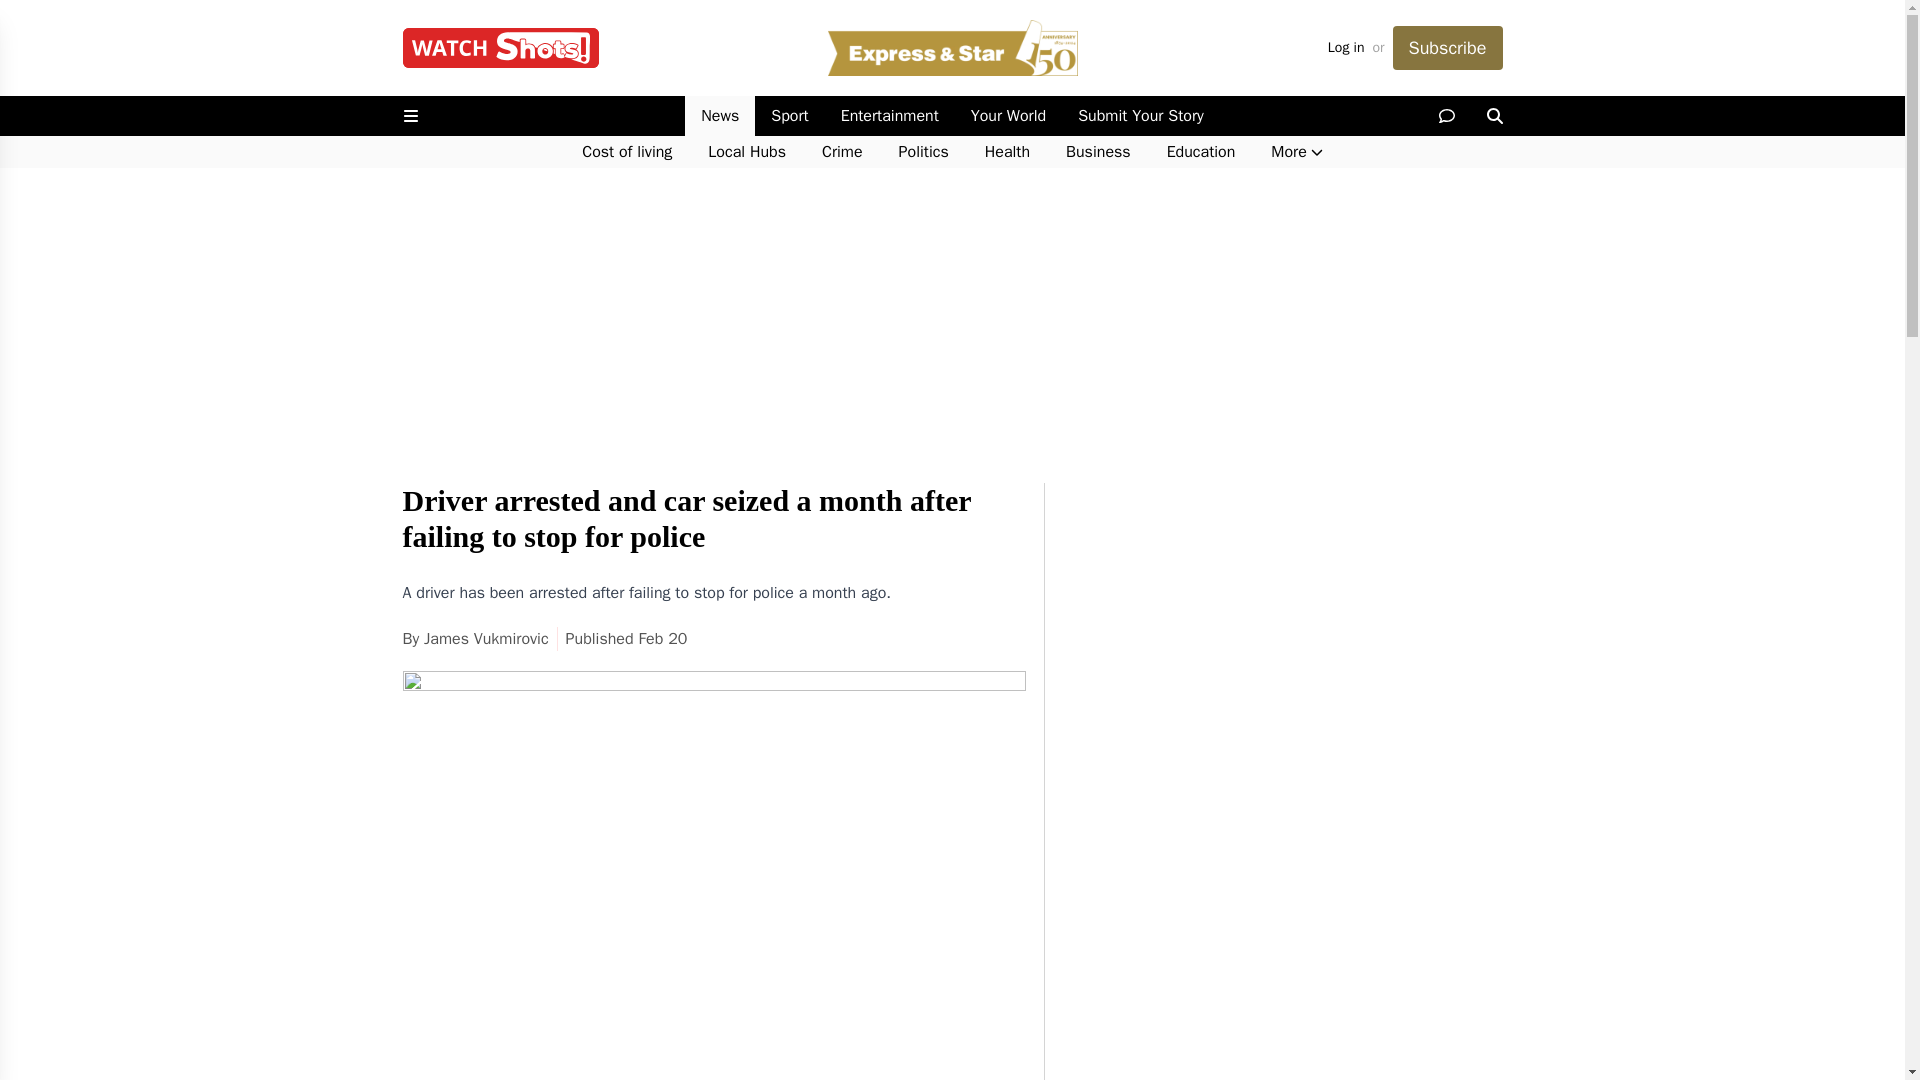 This screenshot has height=1080, width=1920. What do you see at coordinates (746, 152) in the screenshot?
I see `Local Hubs` at bounding box center [746, 152].